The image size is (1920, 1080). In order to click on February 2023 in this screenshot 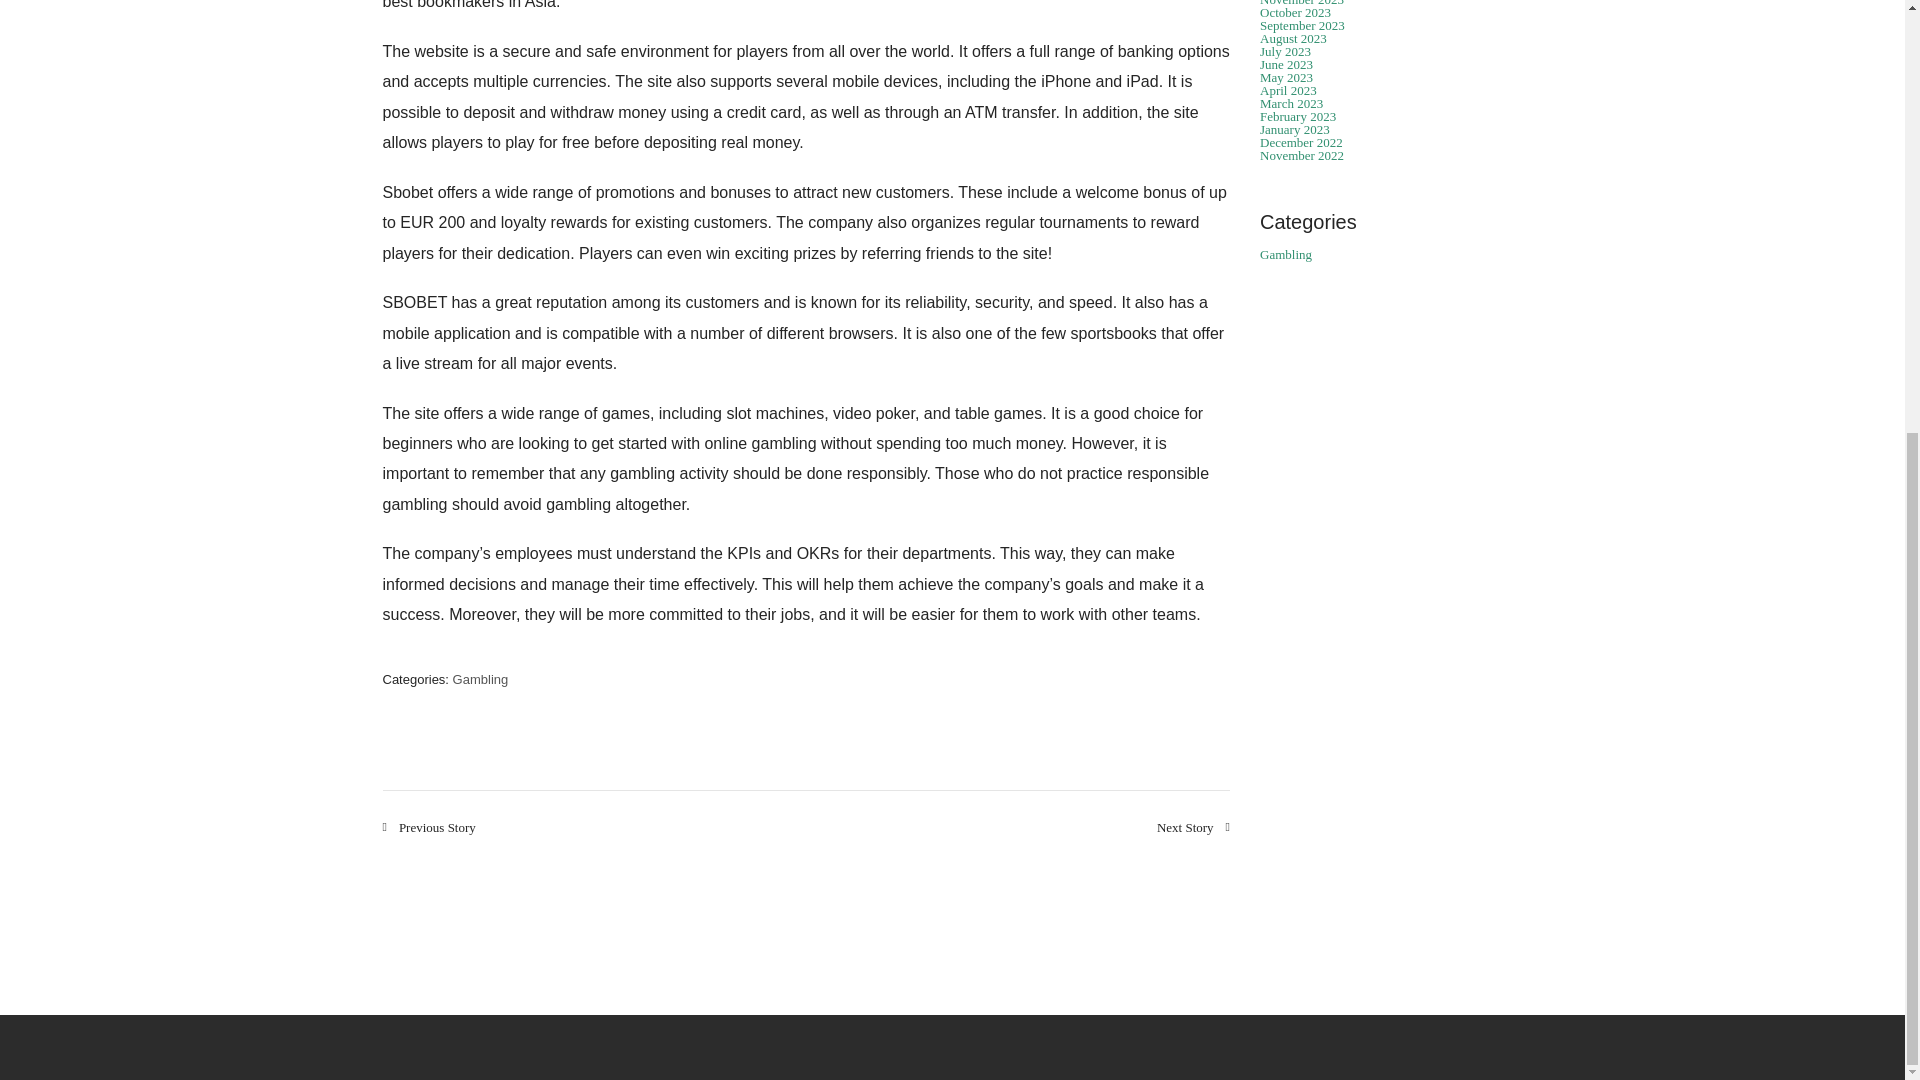, I will do `click(1298, 116)`.